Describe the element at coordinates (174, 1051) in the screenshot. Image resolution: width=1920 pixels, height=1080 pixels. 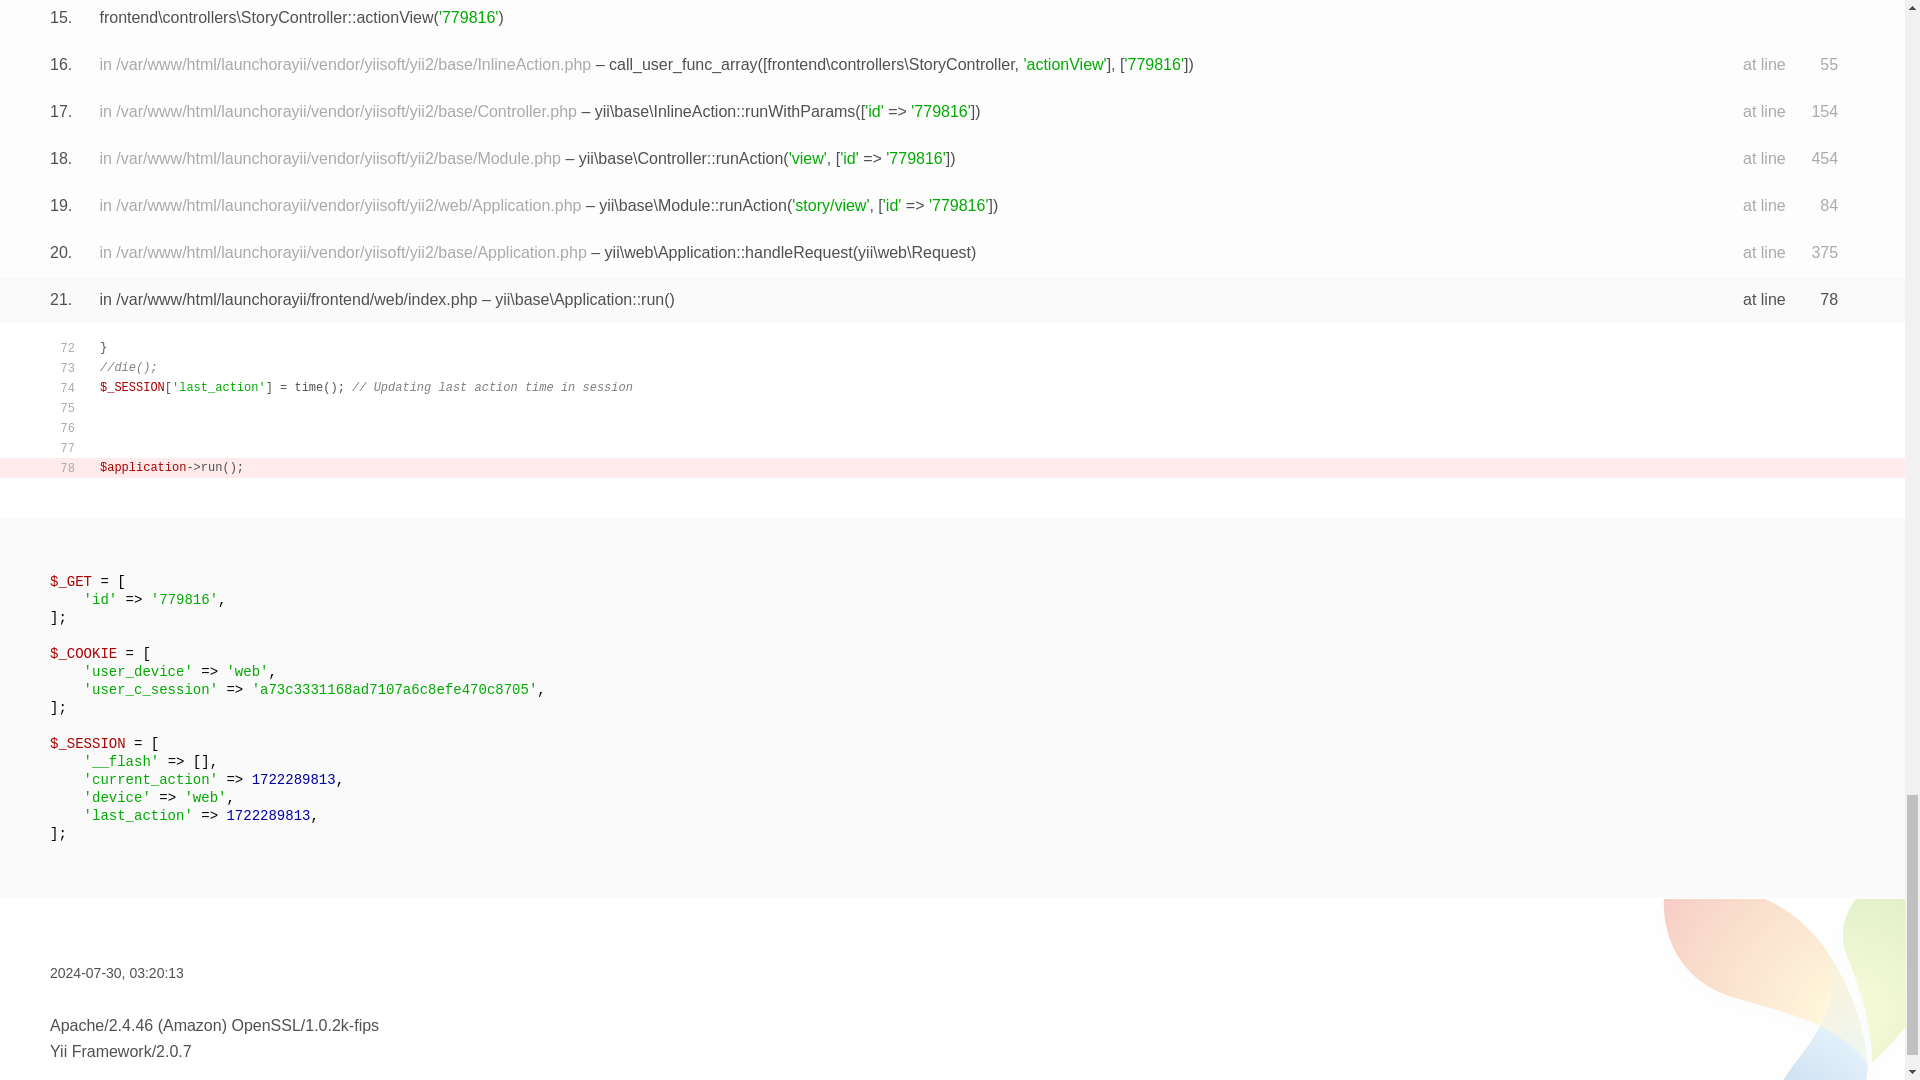
I see `2.0.7` at that location.